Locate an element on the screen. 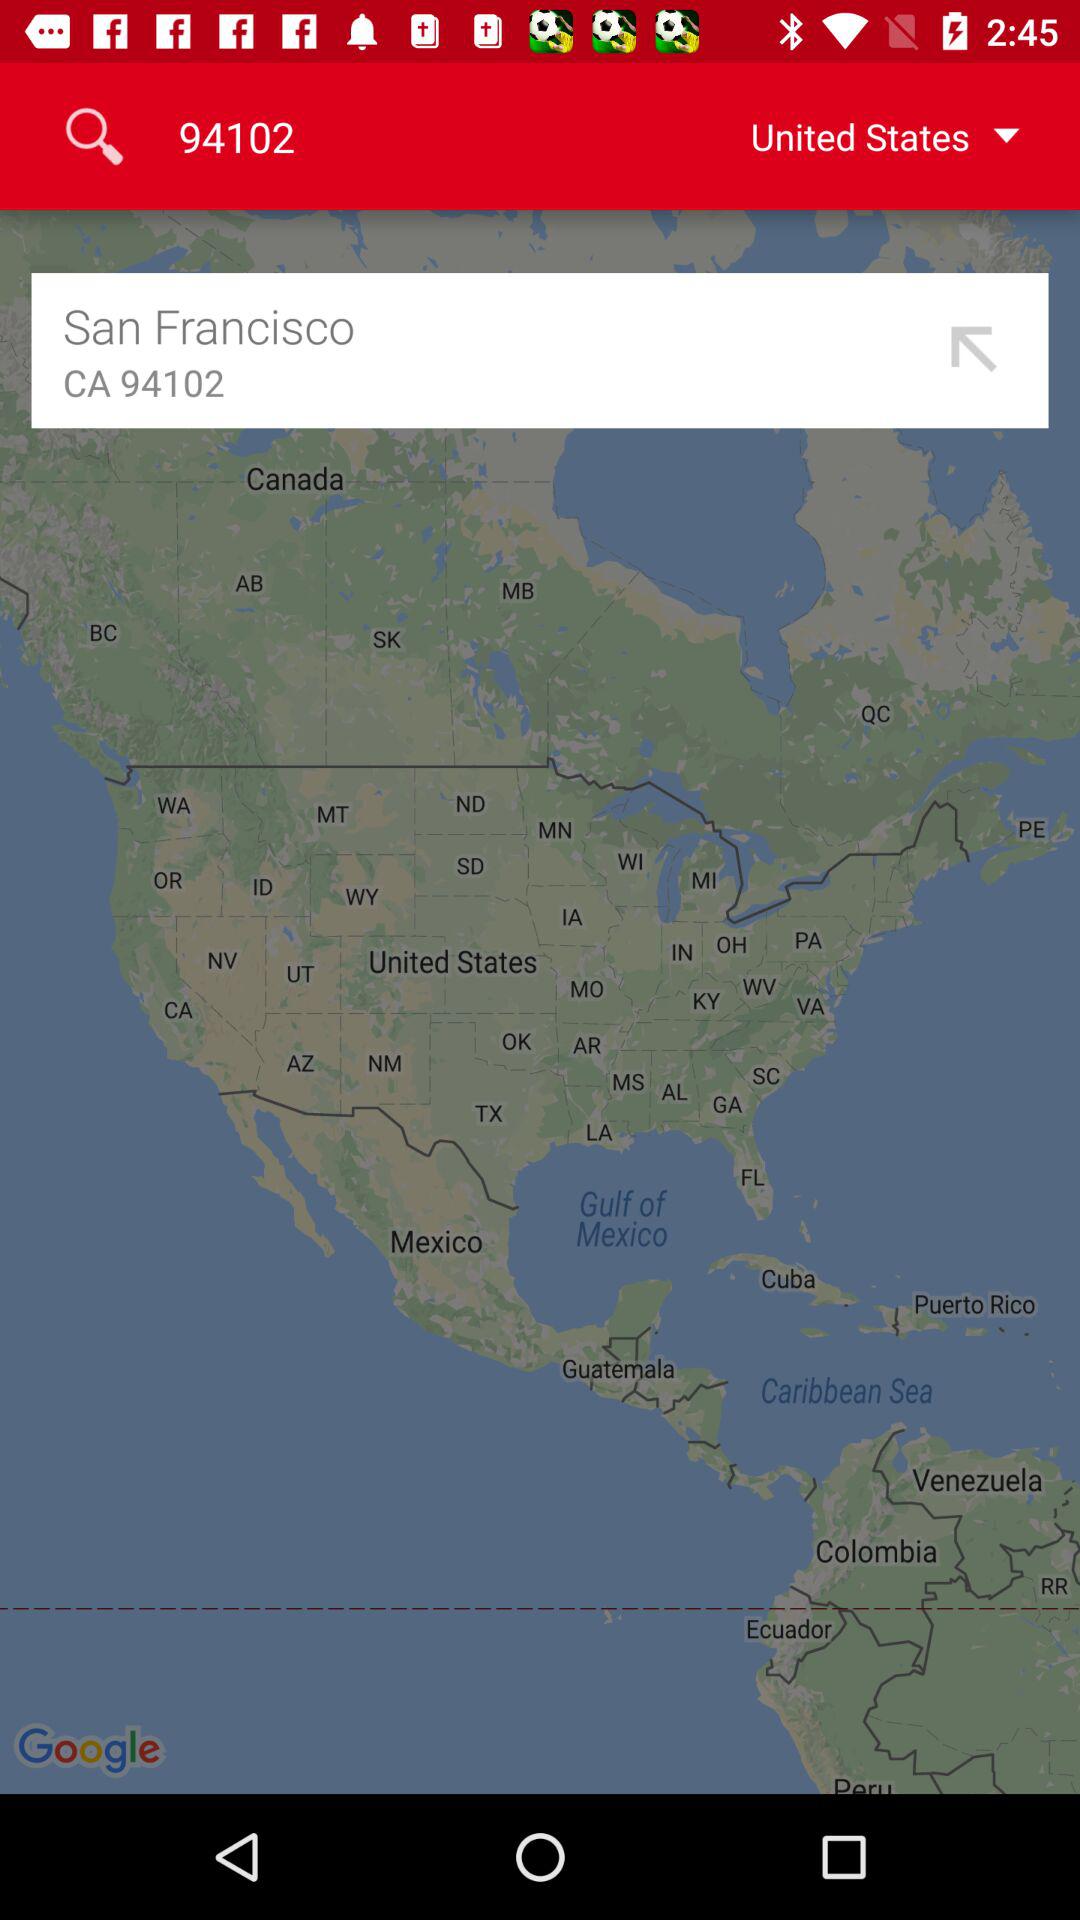 The image size is (1080, 1920). jump until san francisco is located at coordinates (498, 326).